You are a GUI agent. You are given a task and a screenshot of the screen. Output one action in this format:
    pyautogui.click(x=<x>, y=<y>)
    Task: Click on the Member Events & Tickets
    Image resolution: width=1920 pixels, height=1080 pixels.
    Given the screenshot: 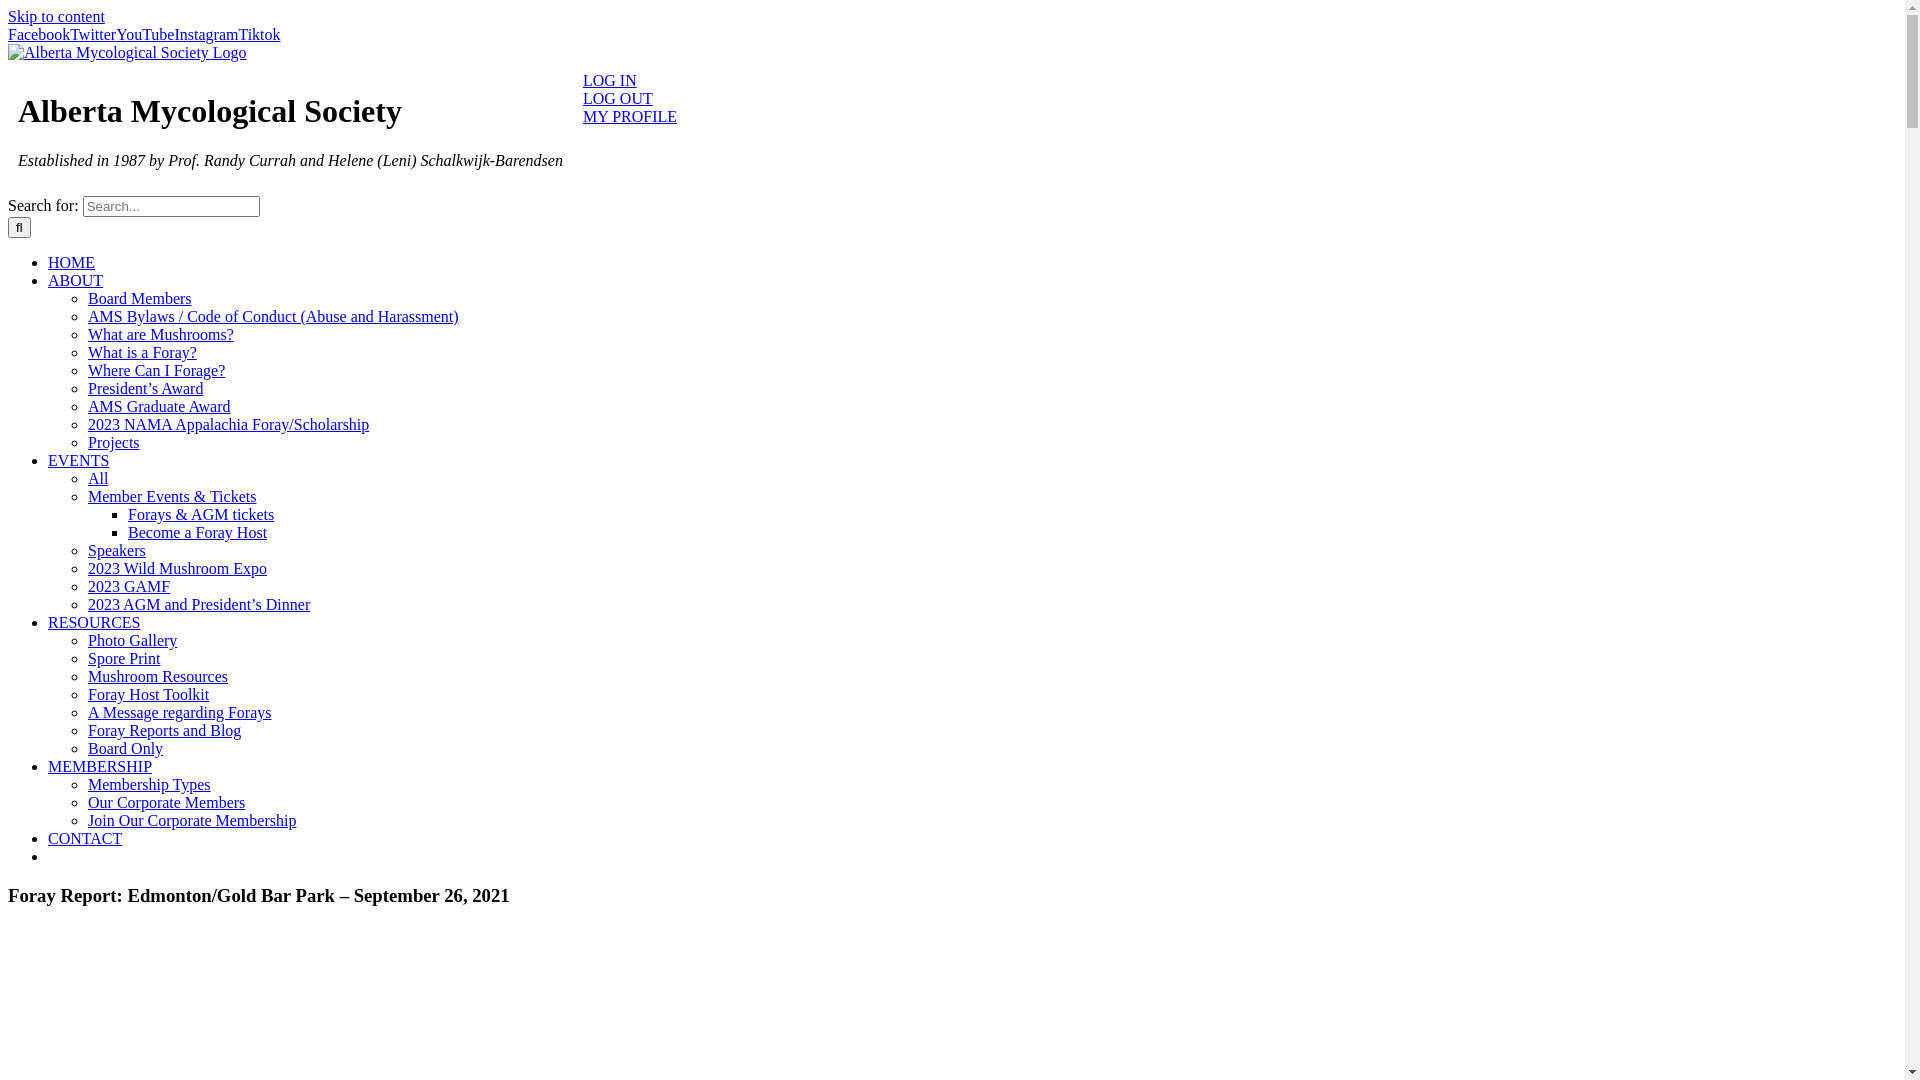 What is the action you would take?
    pyautogui.click(x=172, y=496)
    